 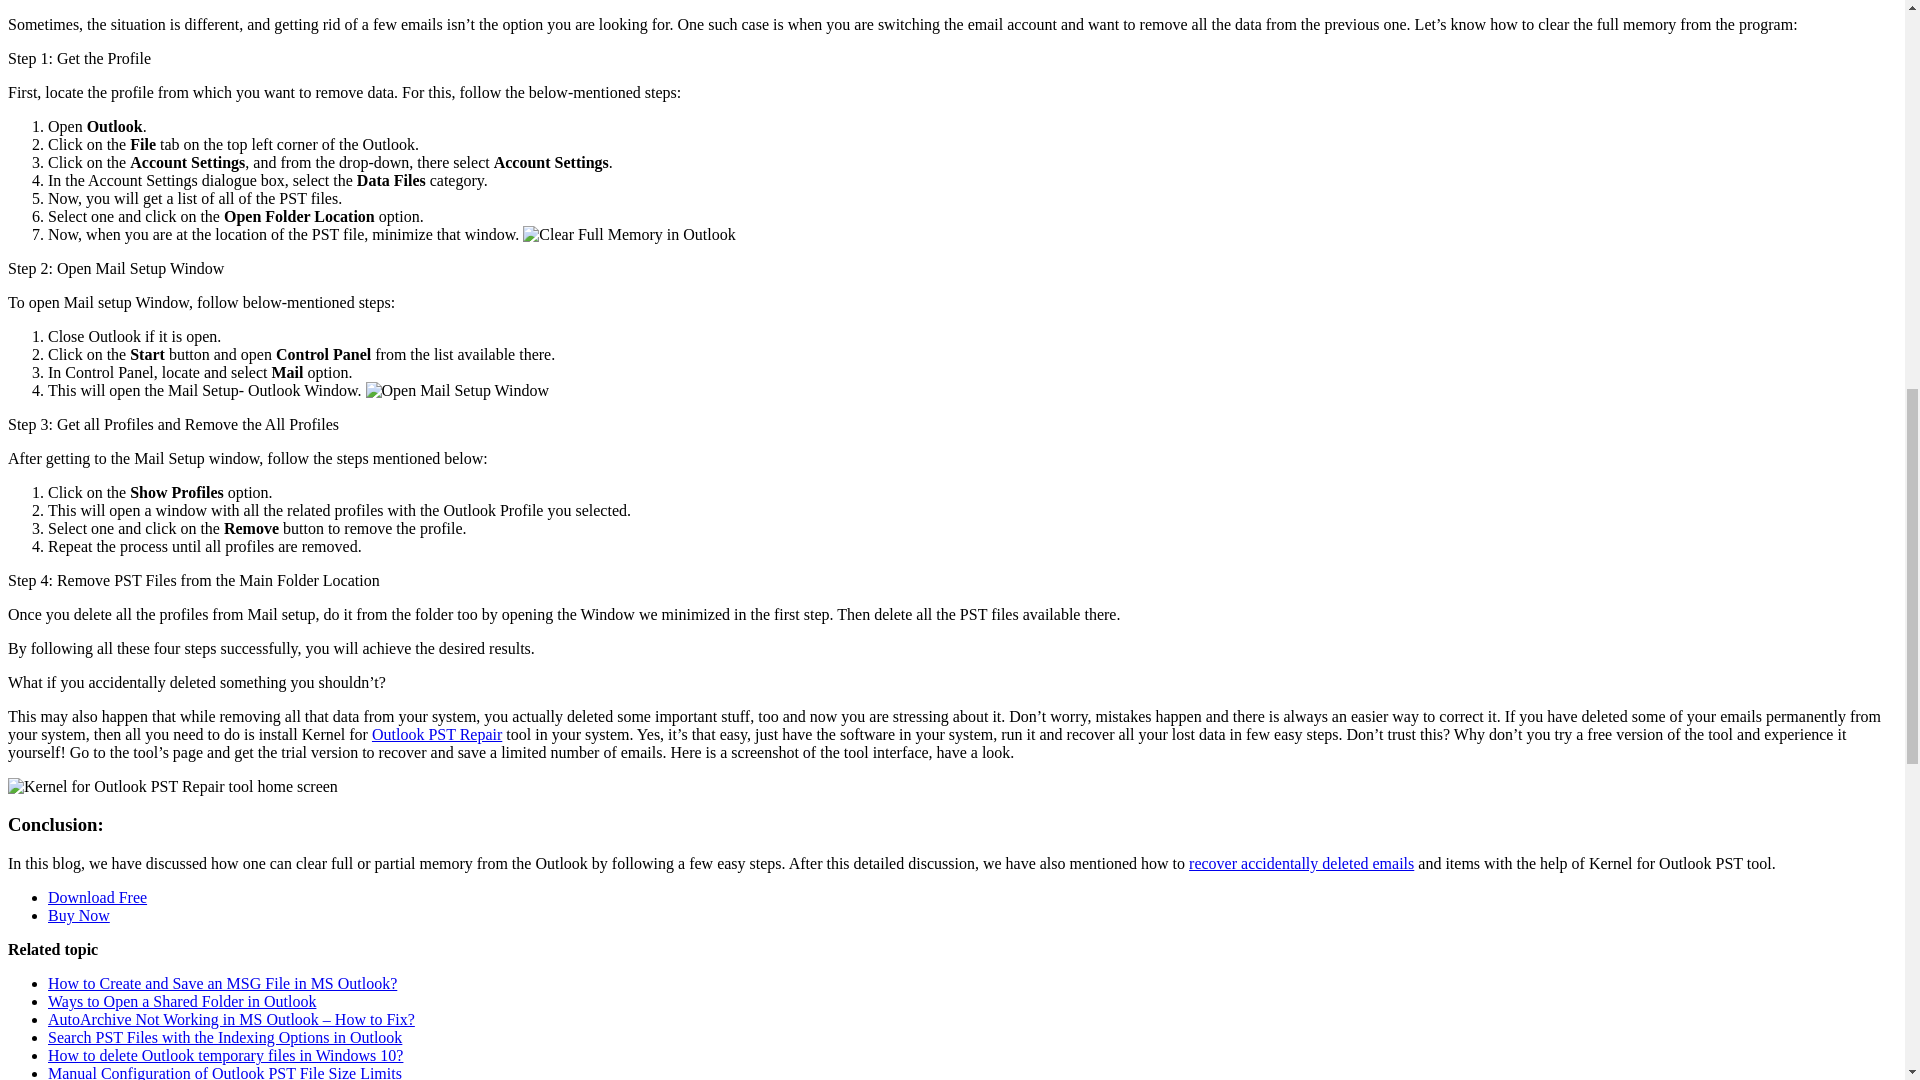 What do you see at coordinates (1300, 863) in the screenshot?
I see `recover accidentally deleted emails` at bounding box center [1300, 863].